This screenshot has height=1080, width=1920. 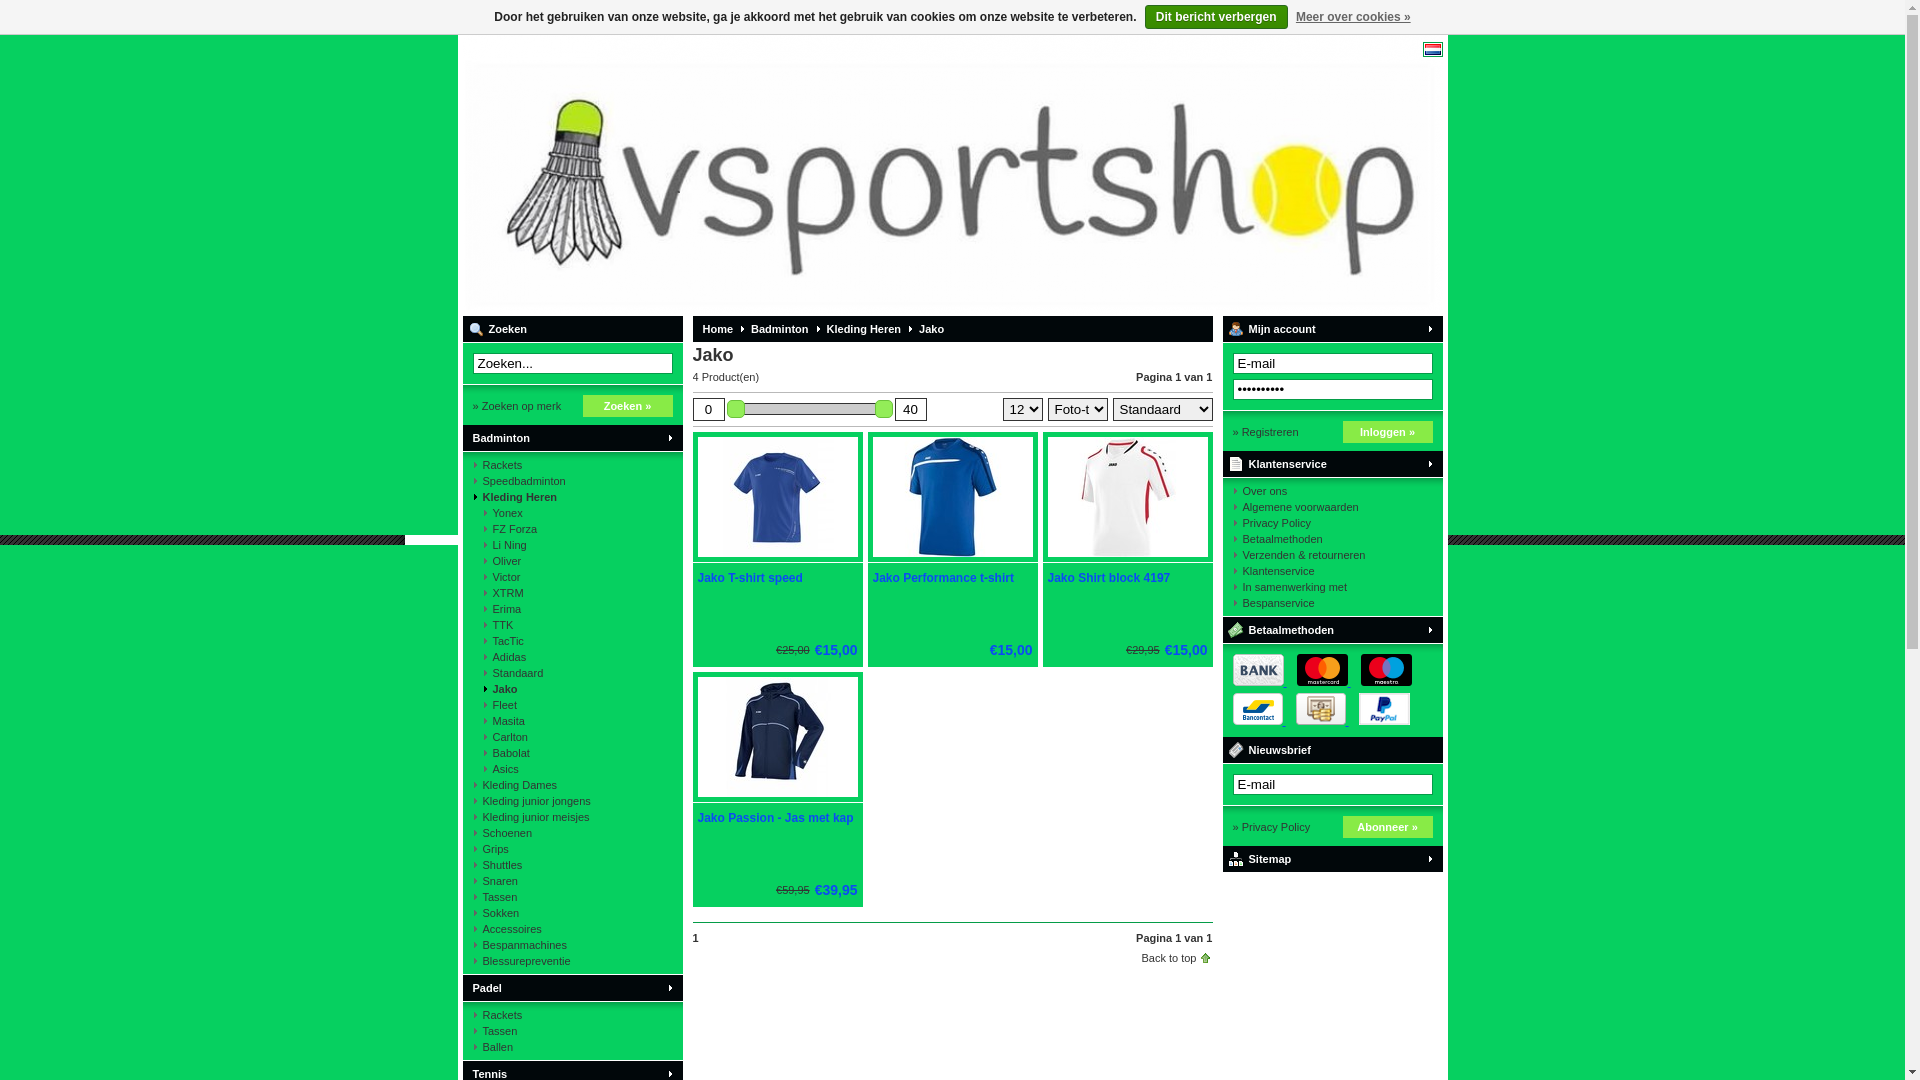 I want to click on Oliver, so click(x=572, y=561).